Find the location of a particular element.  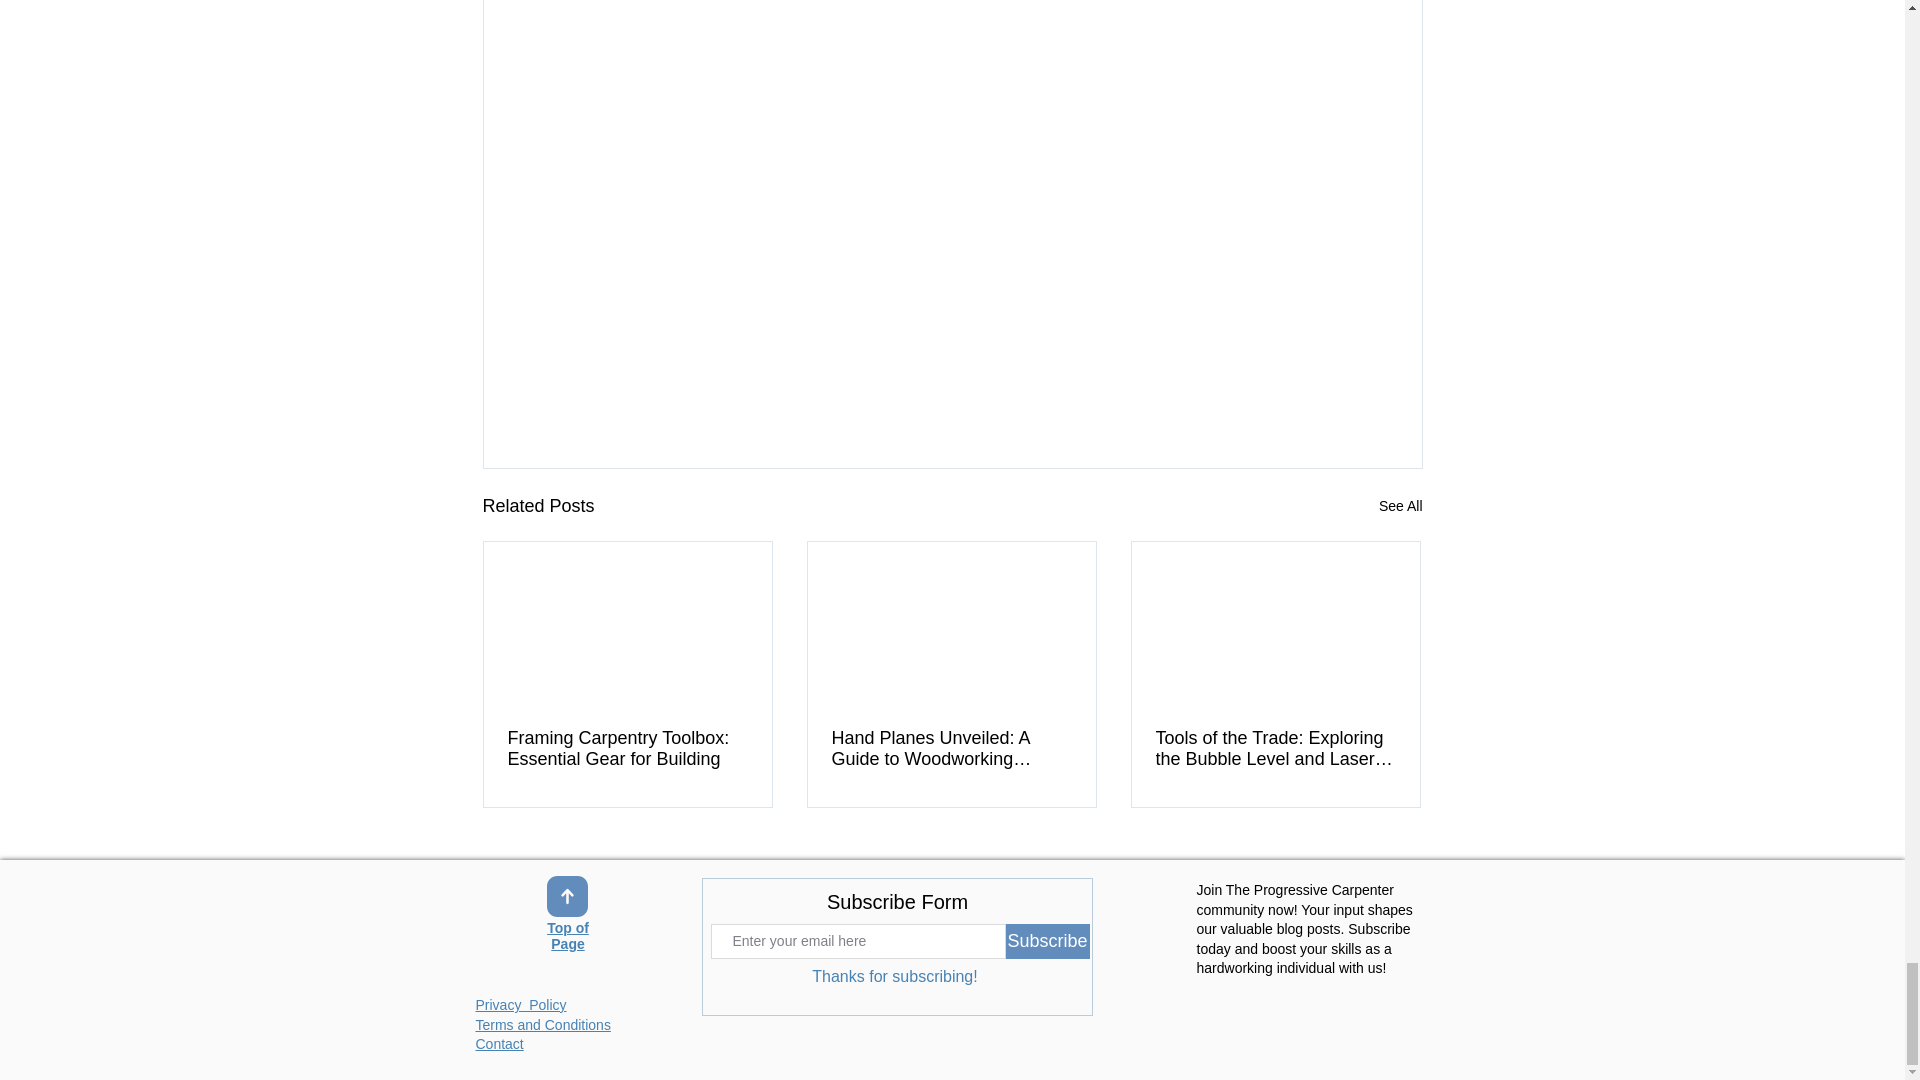

Contact is located at coordinates (500, 1043).